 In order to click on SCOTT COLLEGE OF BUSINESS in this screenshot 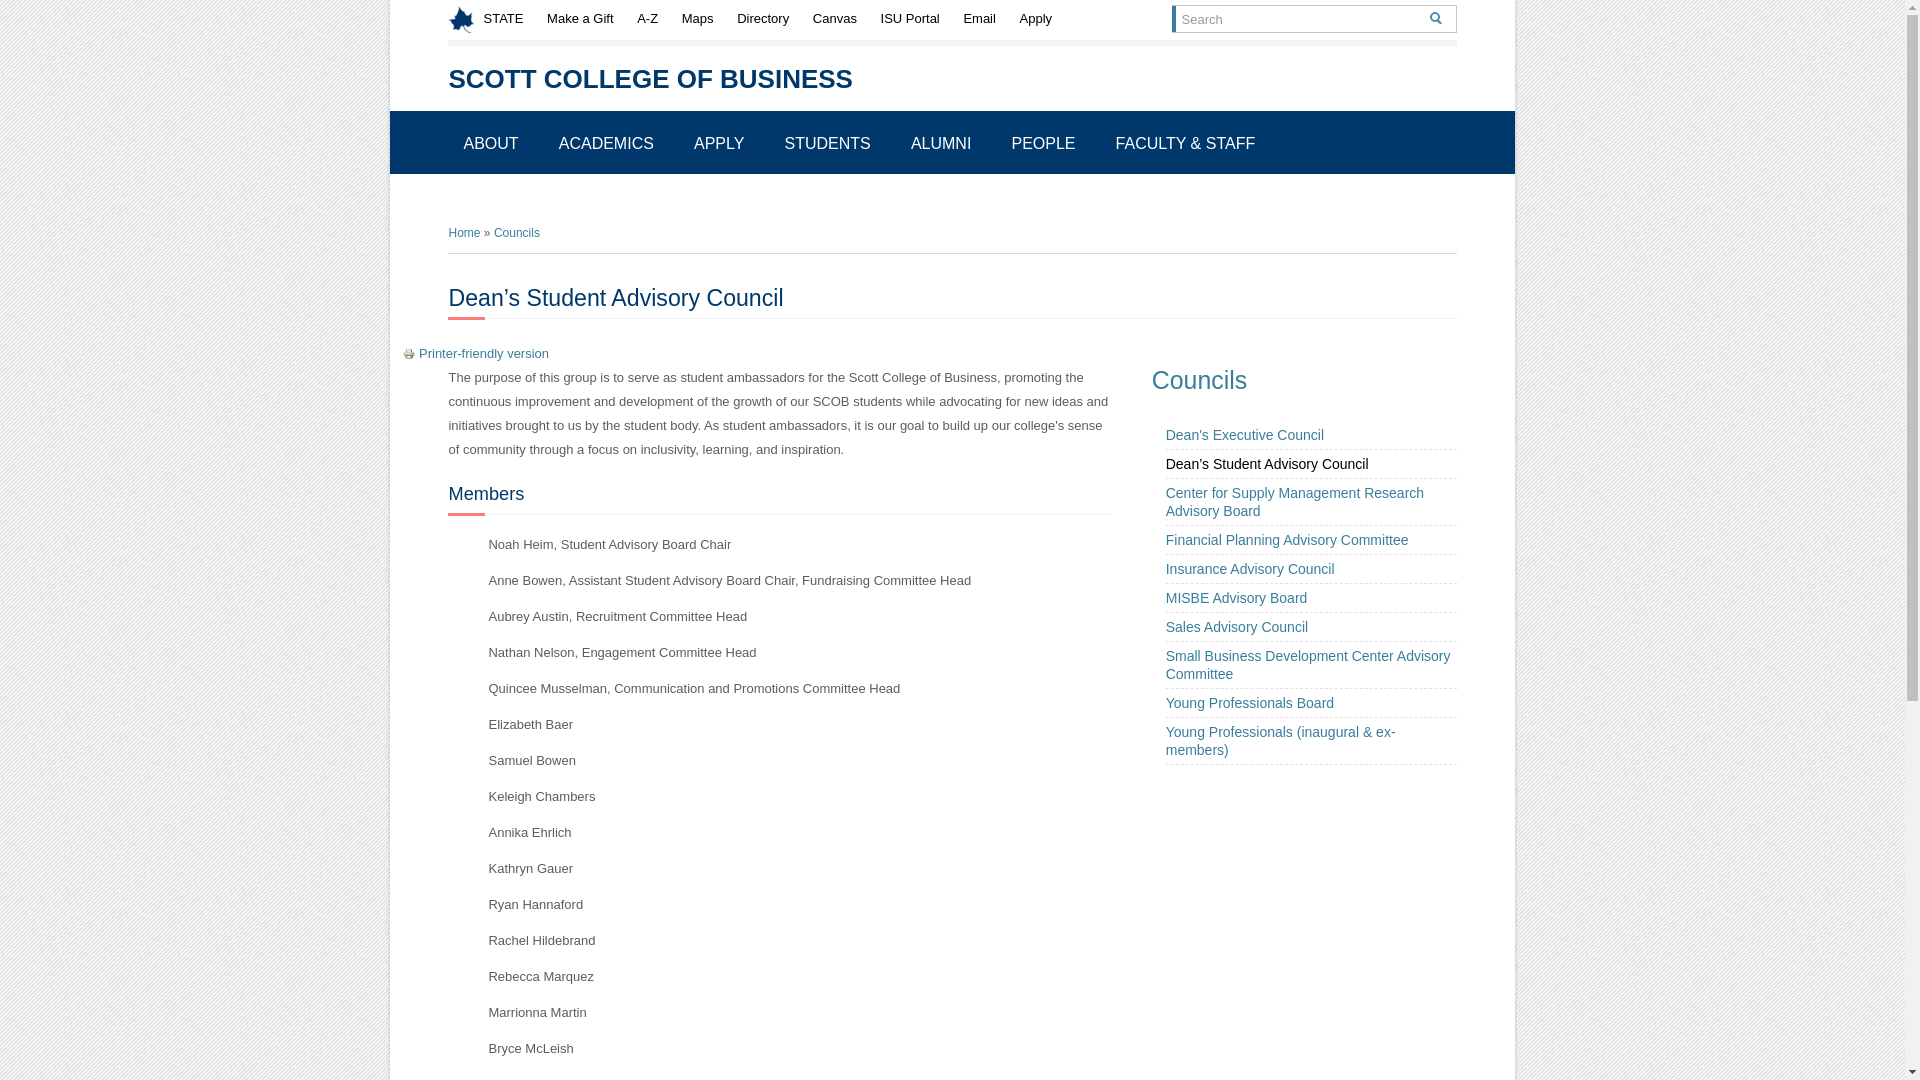, I will do `click(650, 78)`.